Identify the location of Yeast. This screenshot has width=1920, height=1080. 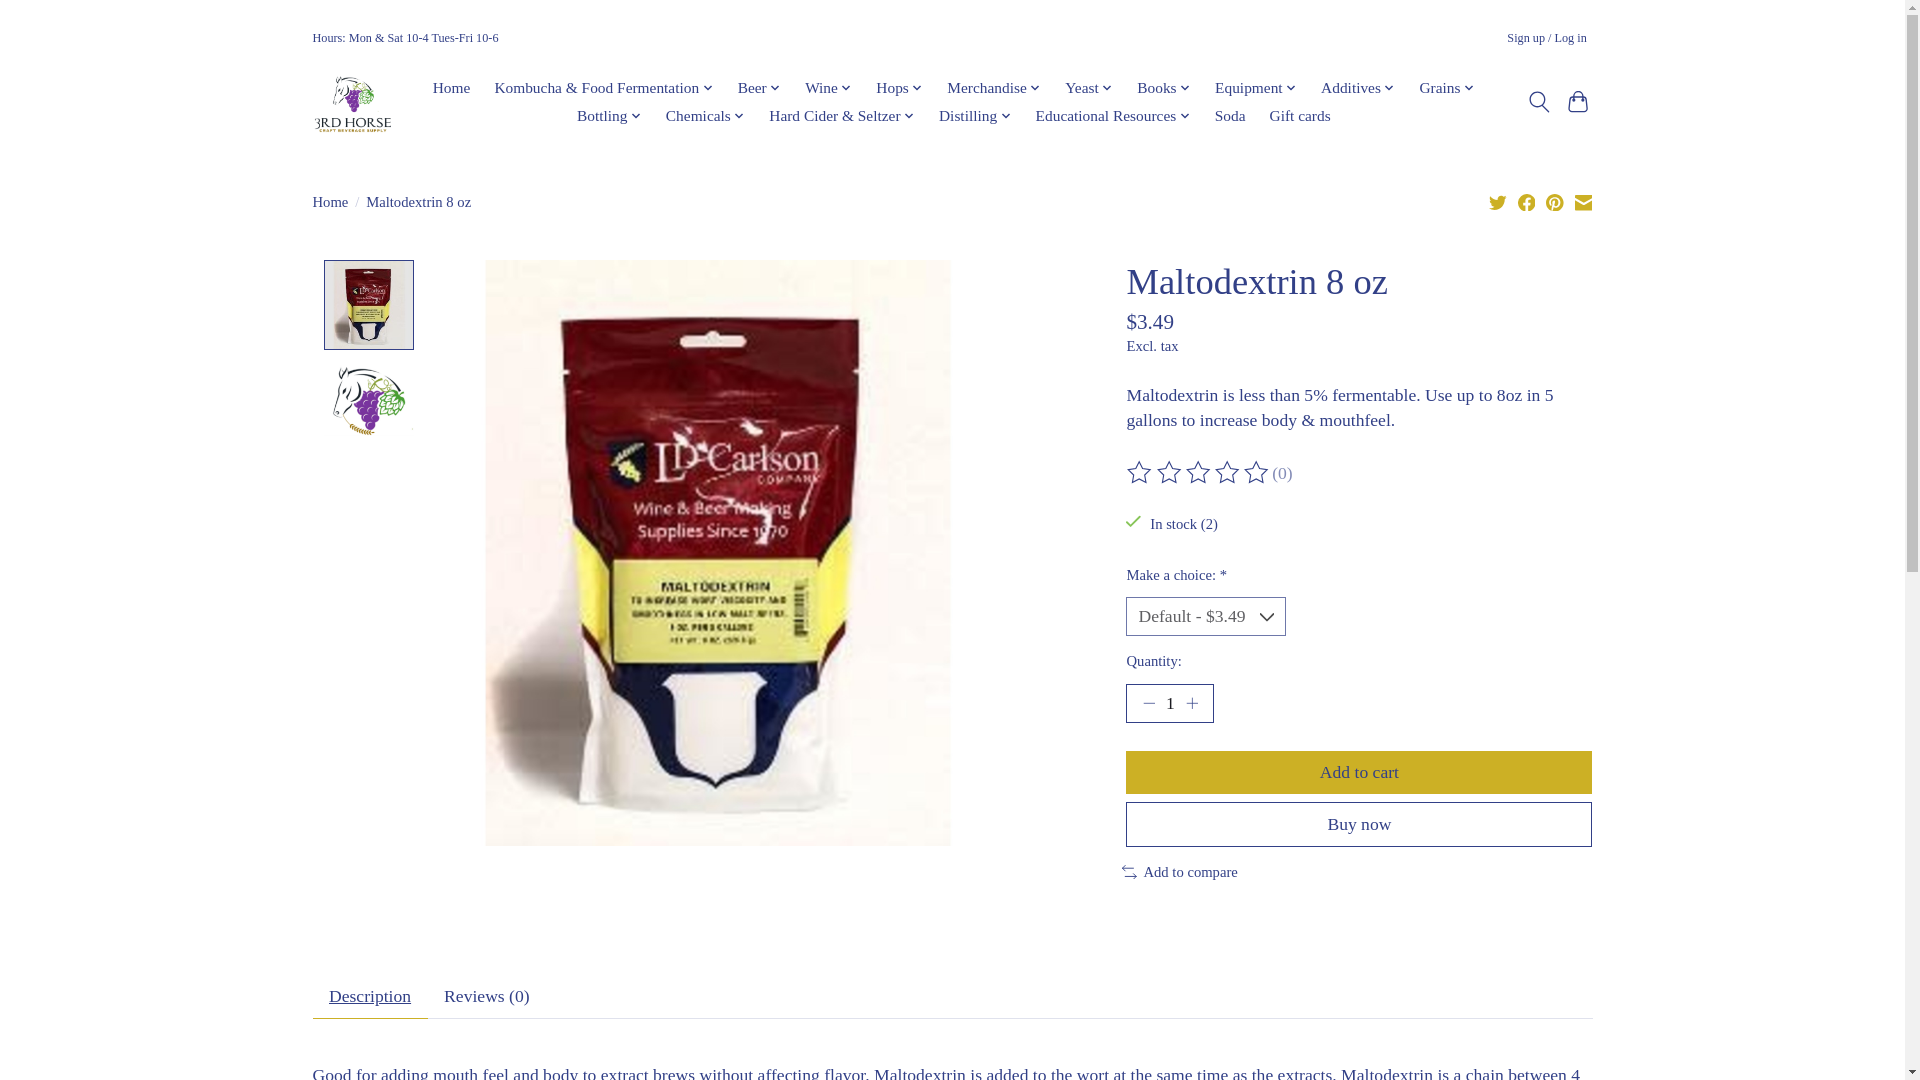
(1088, 88).